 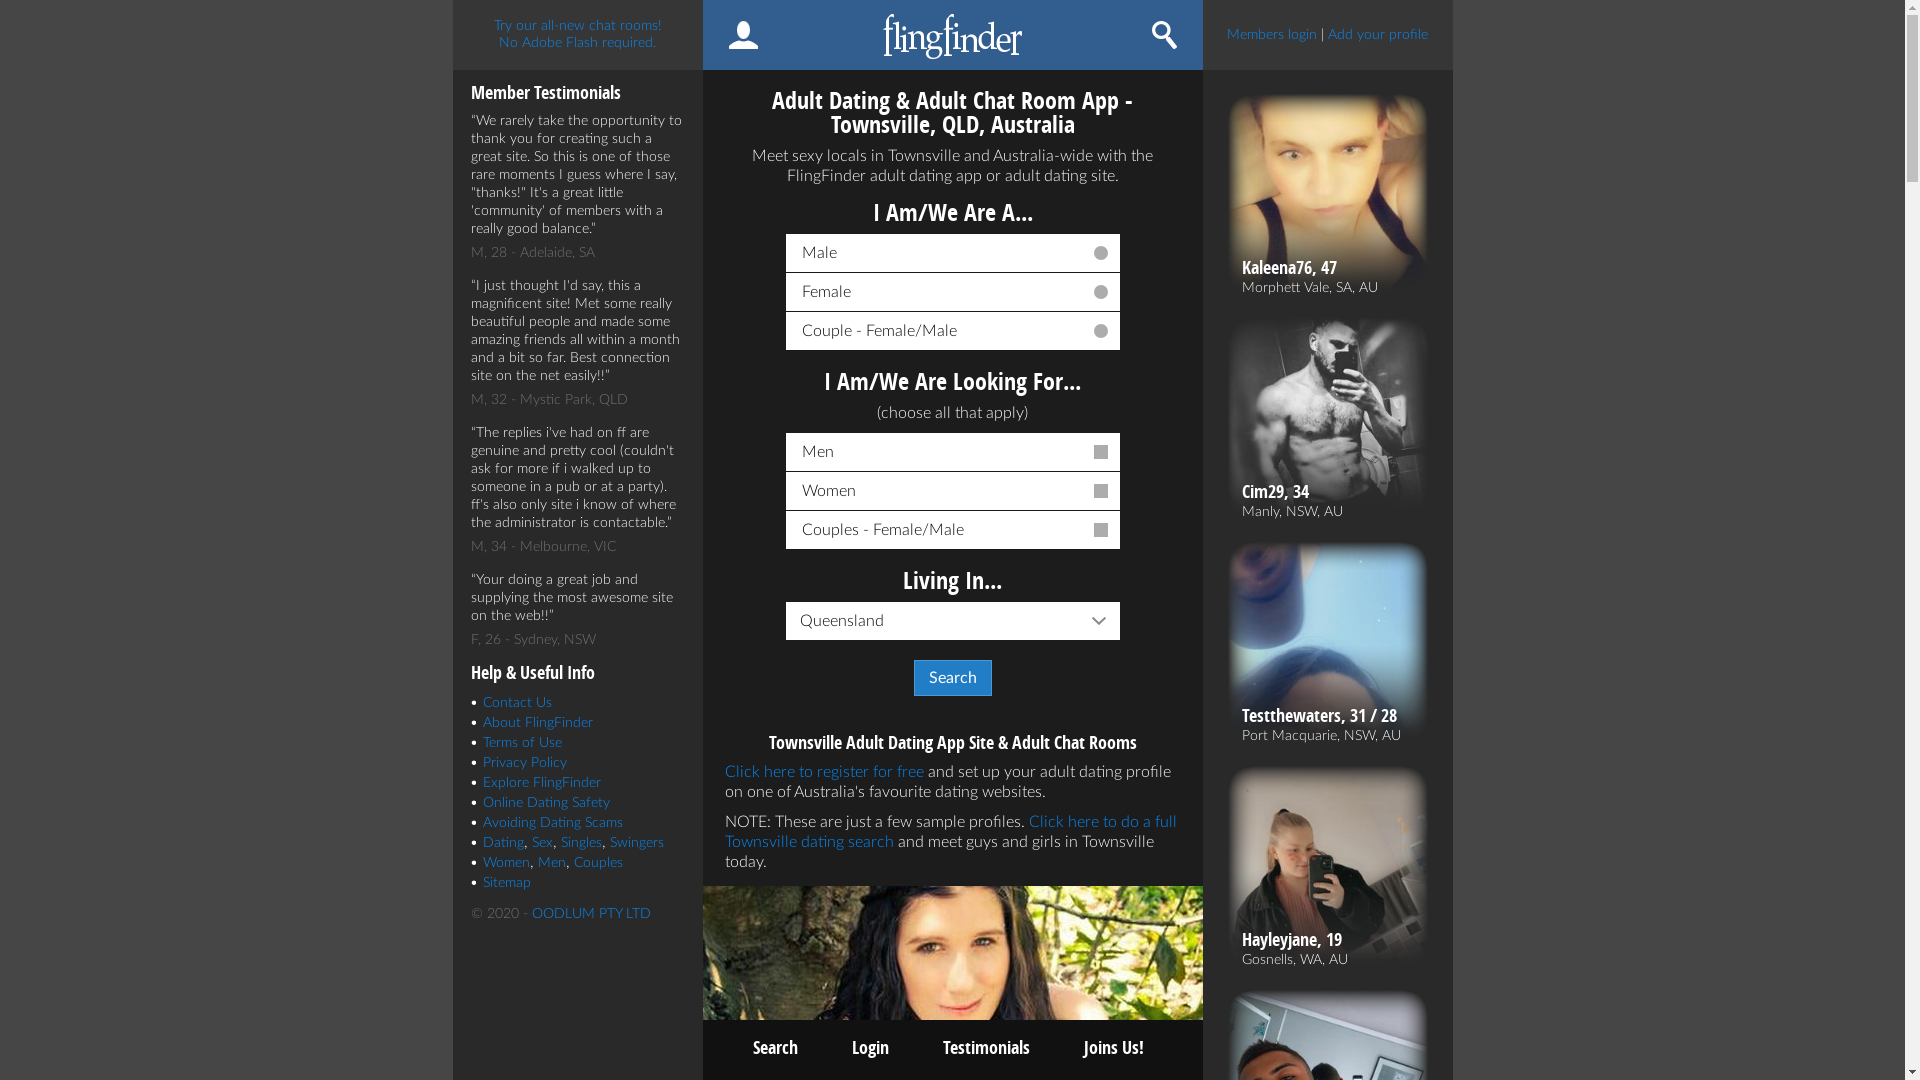 What do you see at coordinates (598, 863) in the screenshot?
I see `Couples` at bounding box center [598, 863].